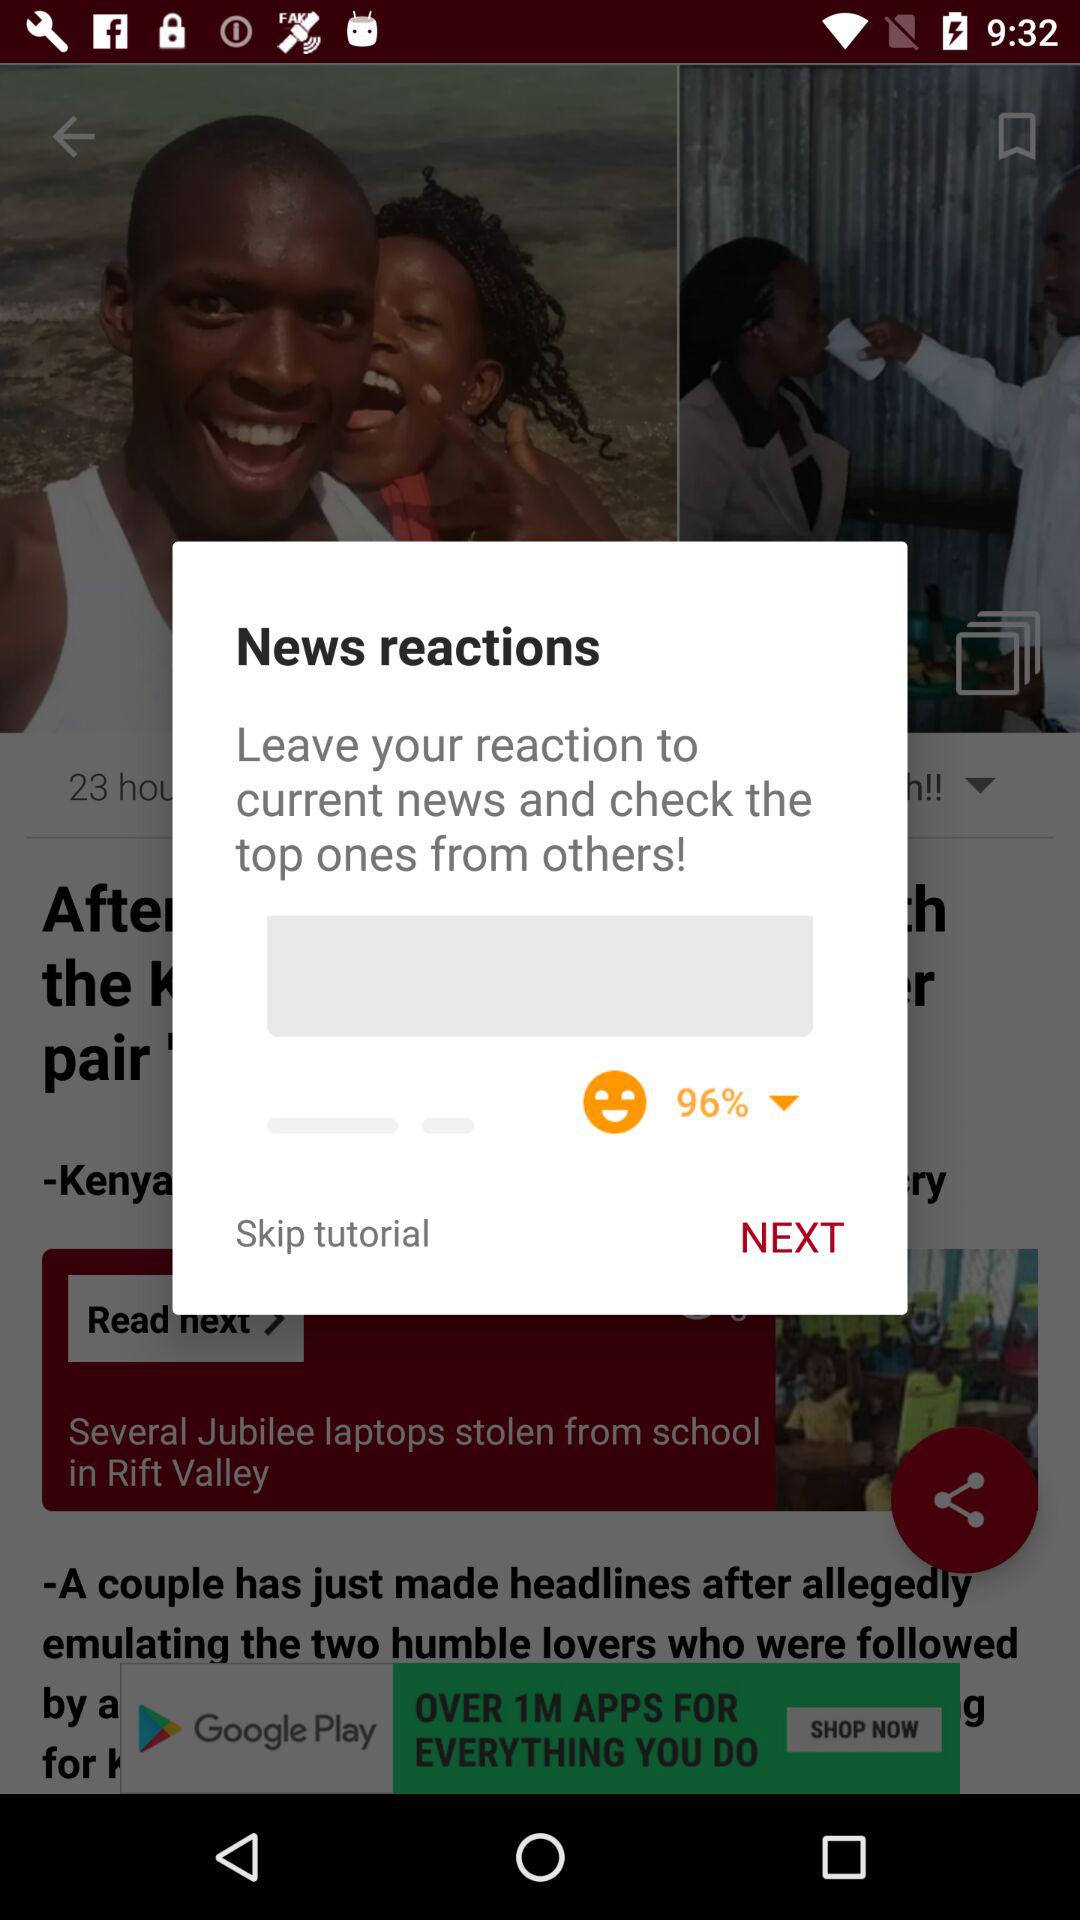 The image size is (1080, 1920). Describe the element at coordinates (332, 1232) in the screenshot. I see `select the item to the left of the next icon` at that location.